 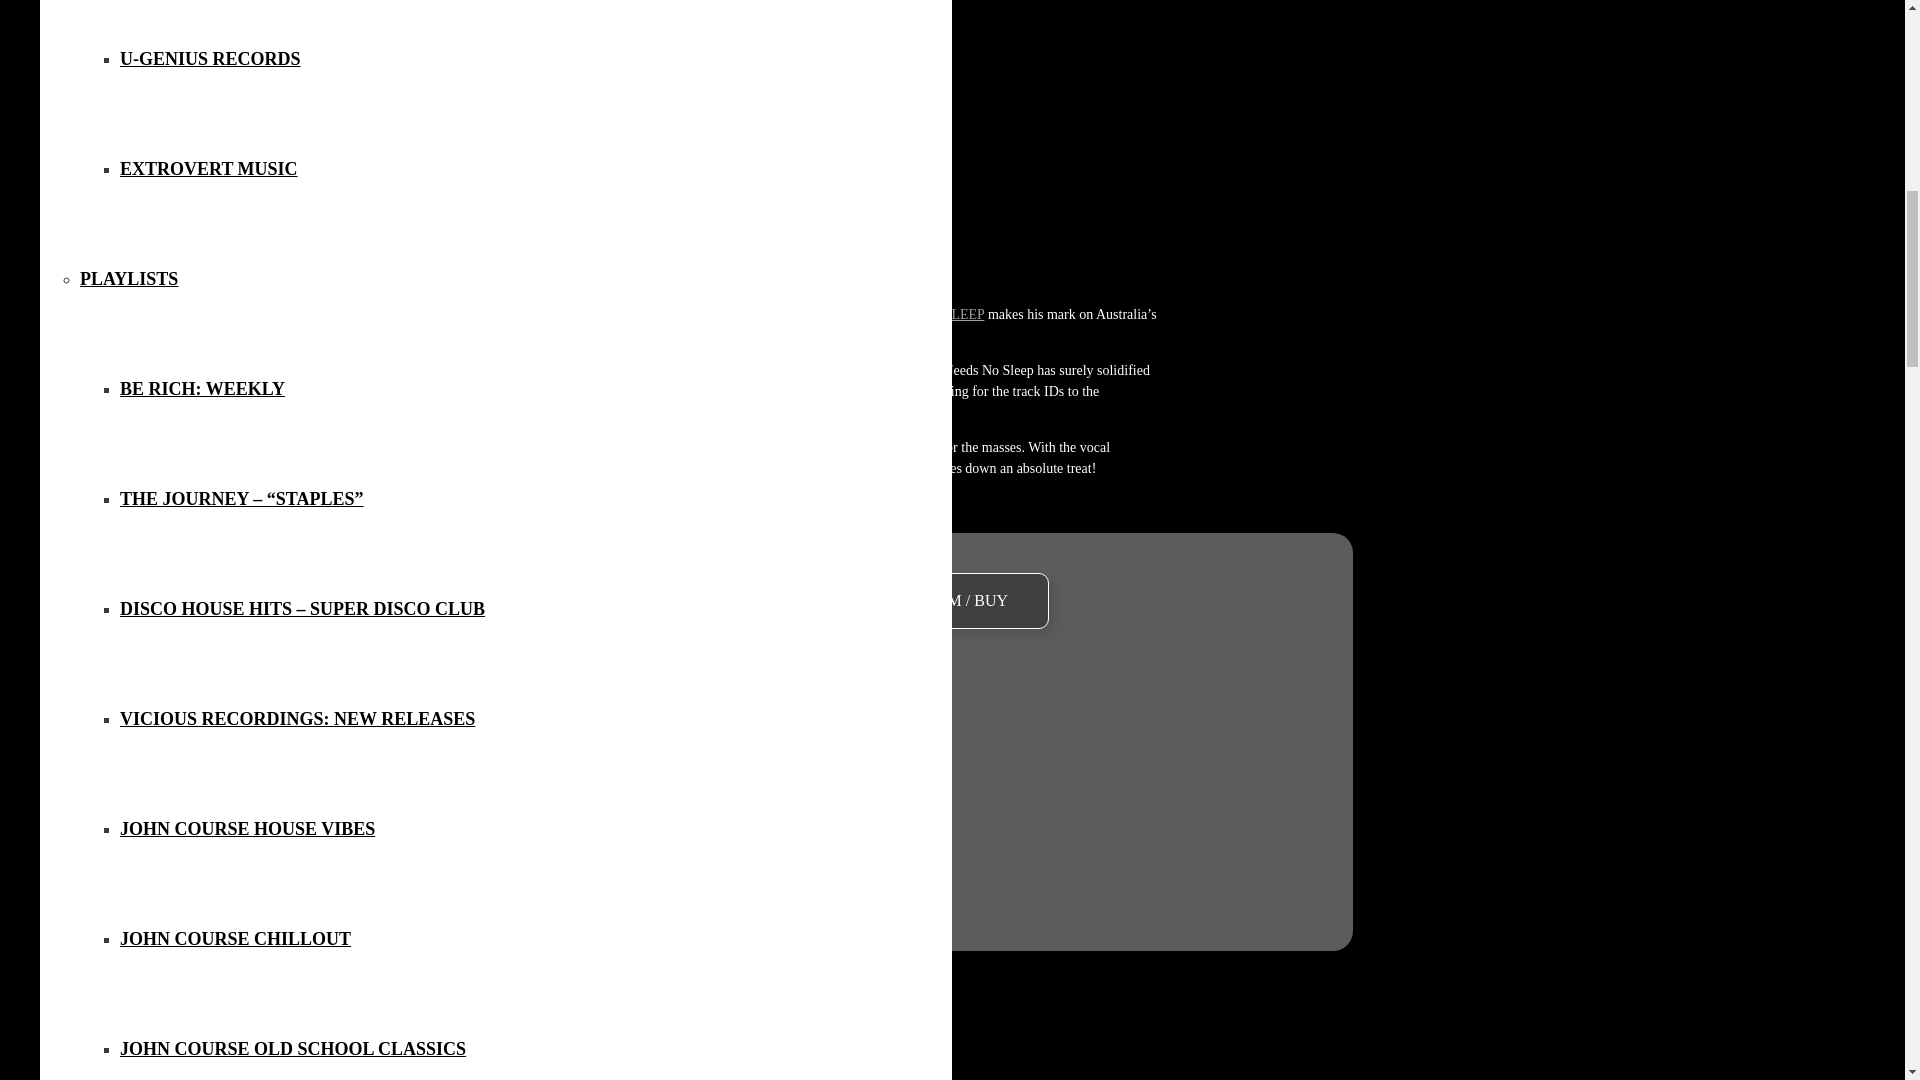 I want to click on U-GENIUS RECORDS, so click(x=210, y=58).